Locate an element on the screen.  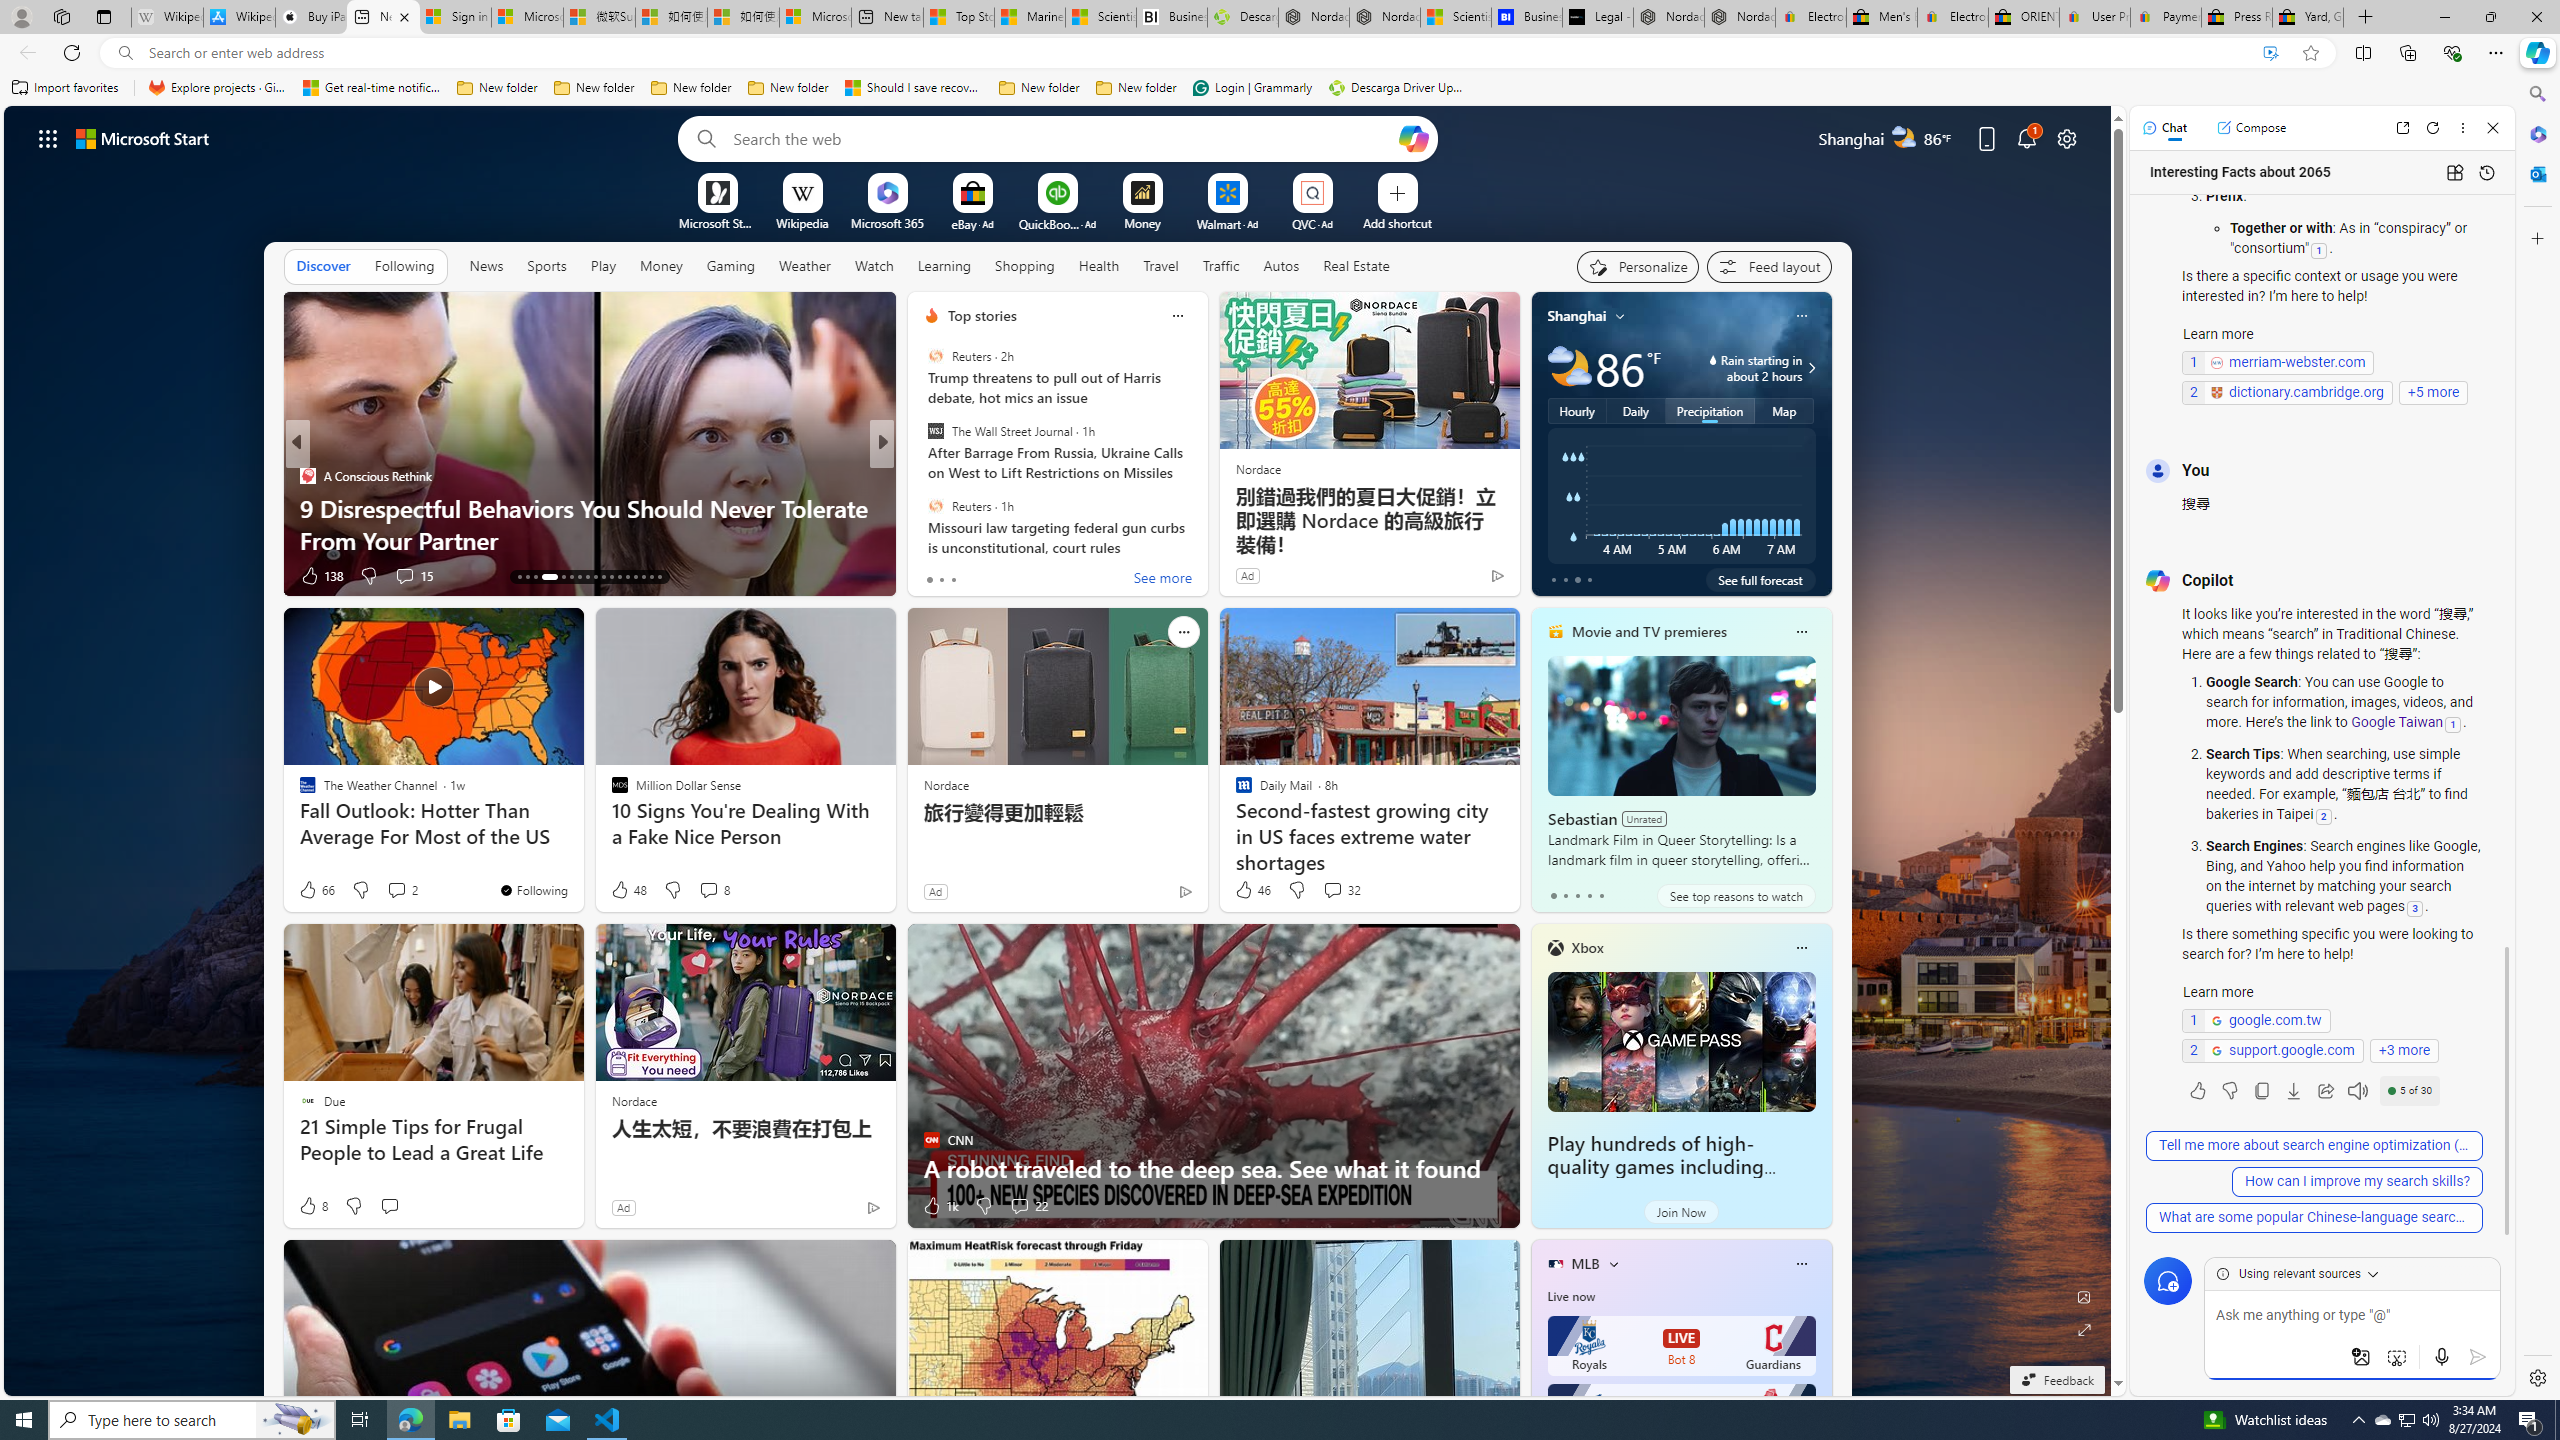
AutomationID: tab-37 is located at coordinates (659, 577).